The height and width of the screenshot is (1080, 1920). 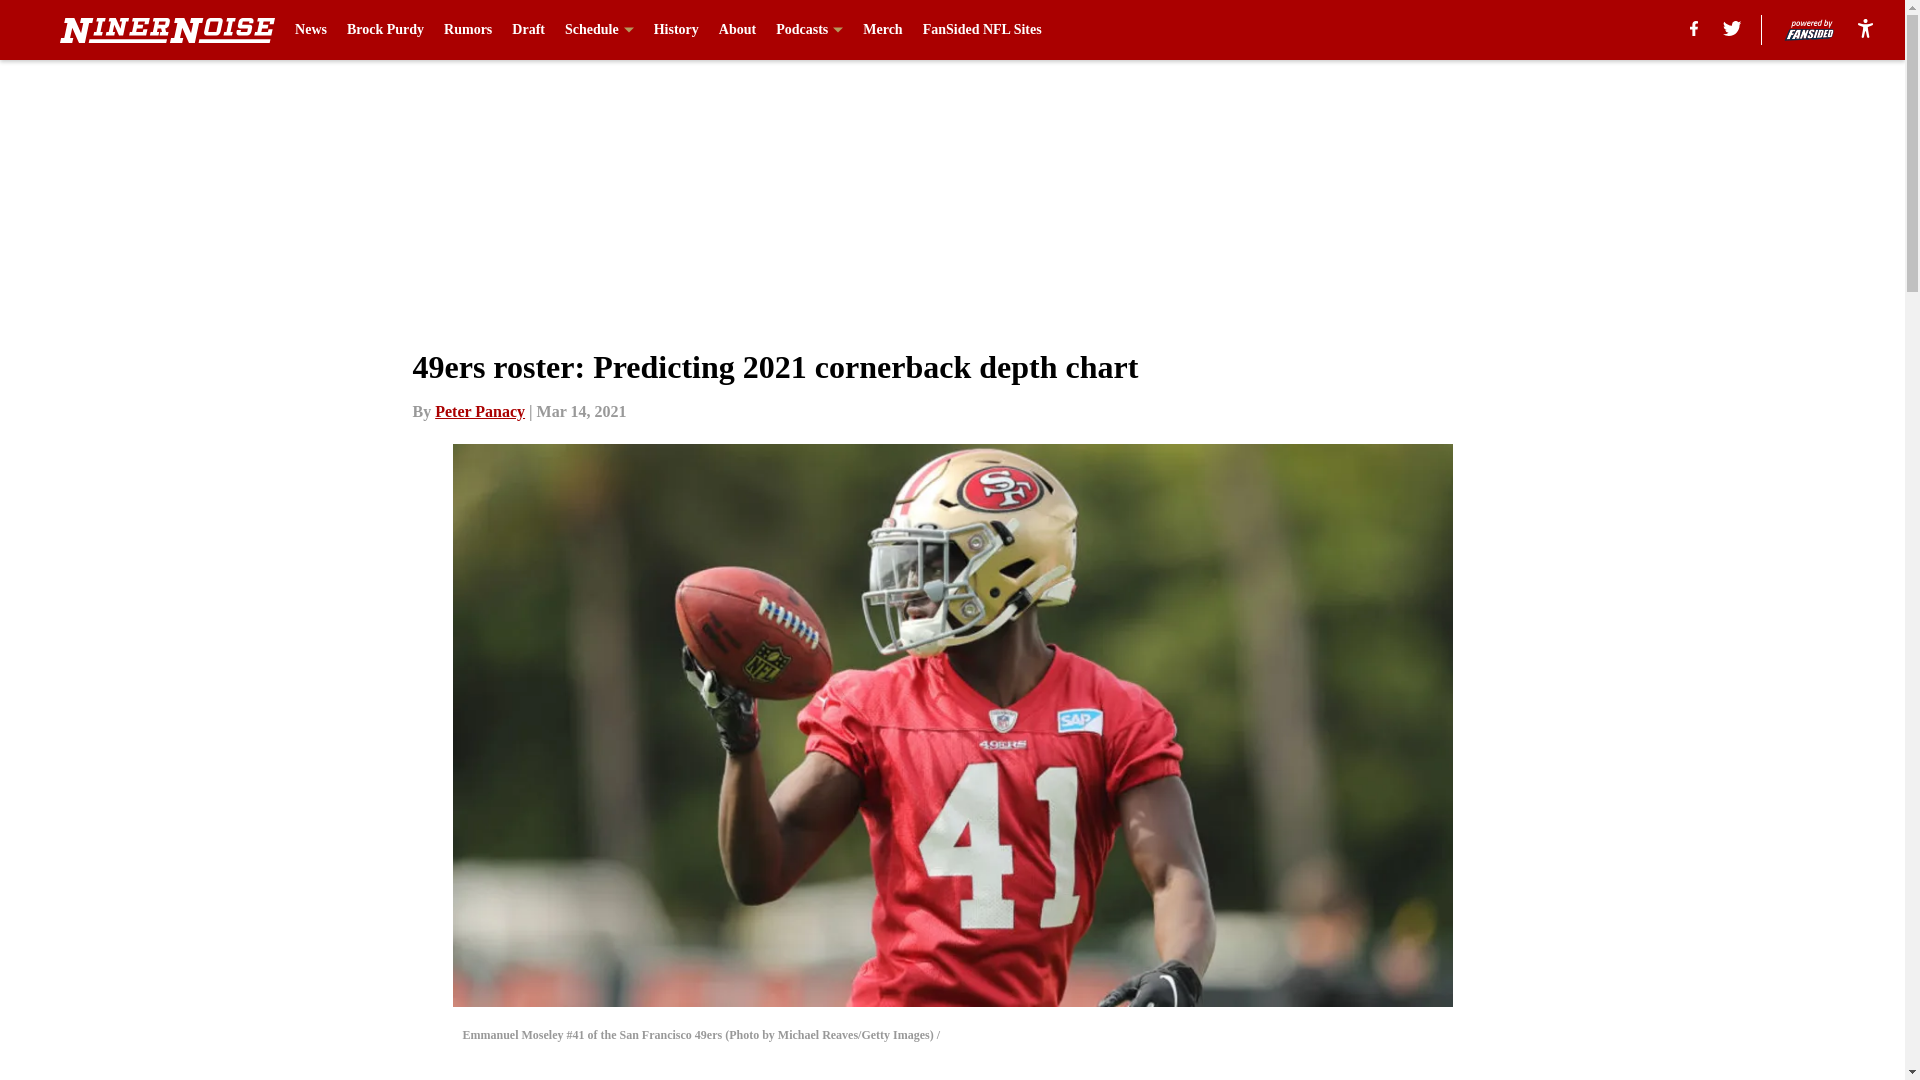 What do you see at coordinates (528, 30) in the screenshot?
I see `Draft` at bounding box center [528, 30].